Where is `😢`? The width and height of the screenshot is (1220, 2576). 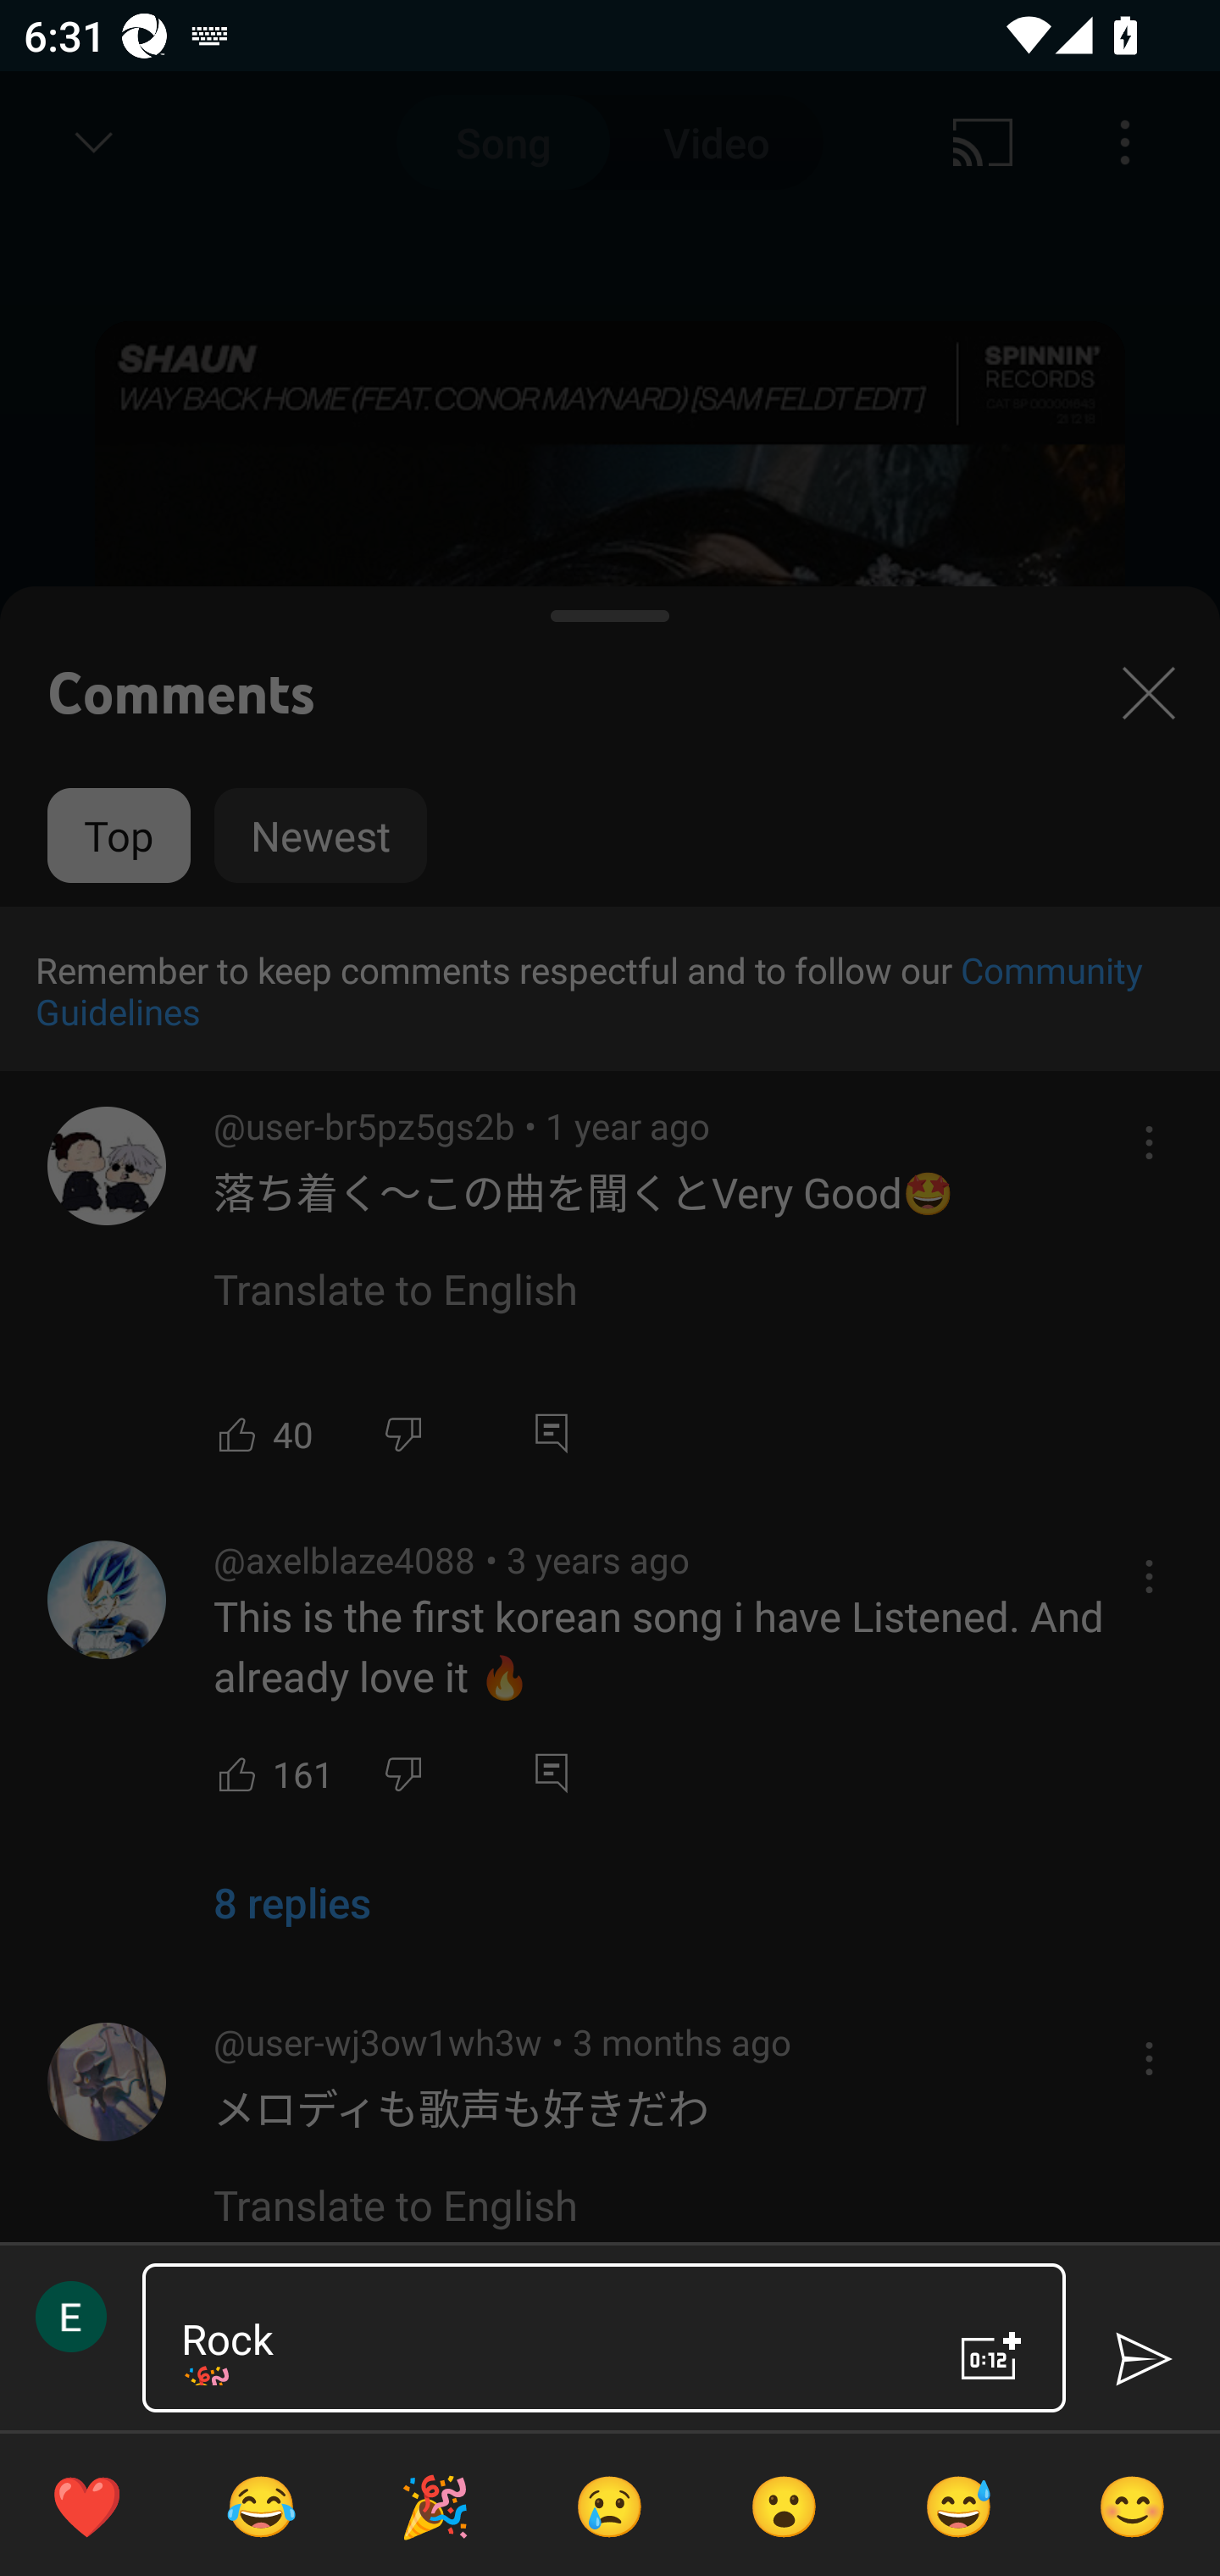
😢 is located at coordinates (610, 2505).